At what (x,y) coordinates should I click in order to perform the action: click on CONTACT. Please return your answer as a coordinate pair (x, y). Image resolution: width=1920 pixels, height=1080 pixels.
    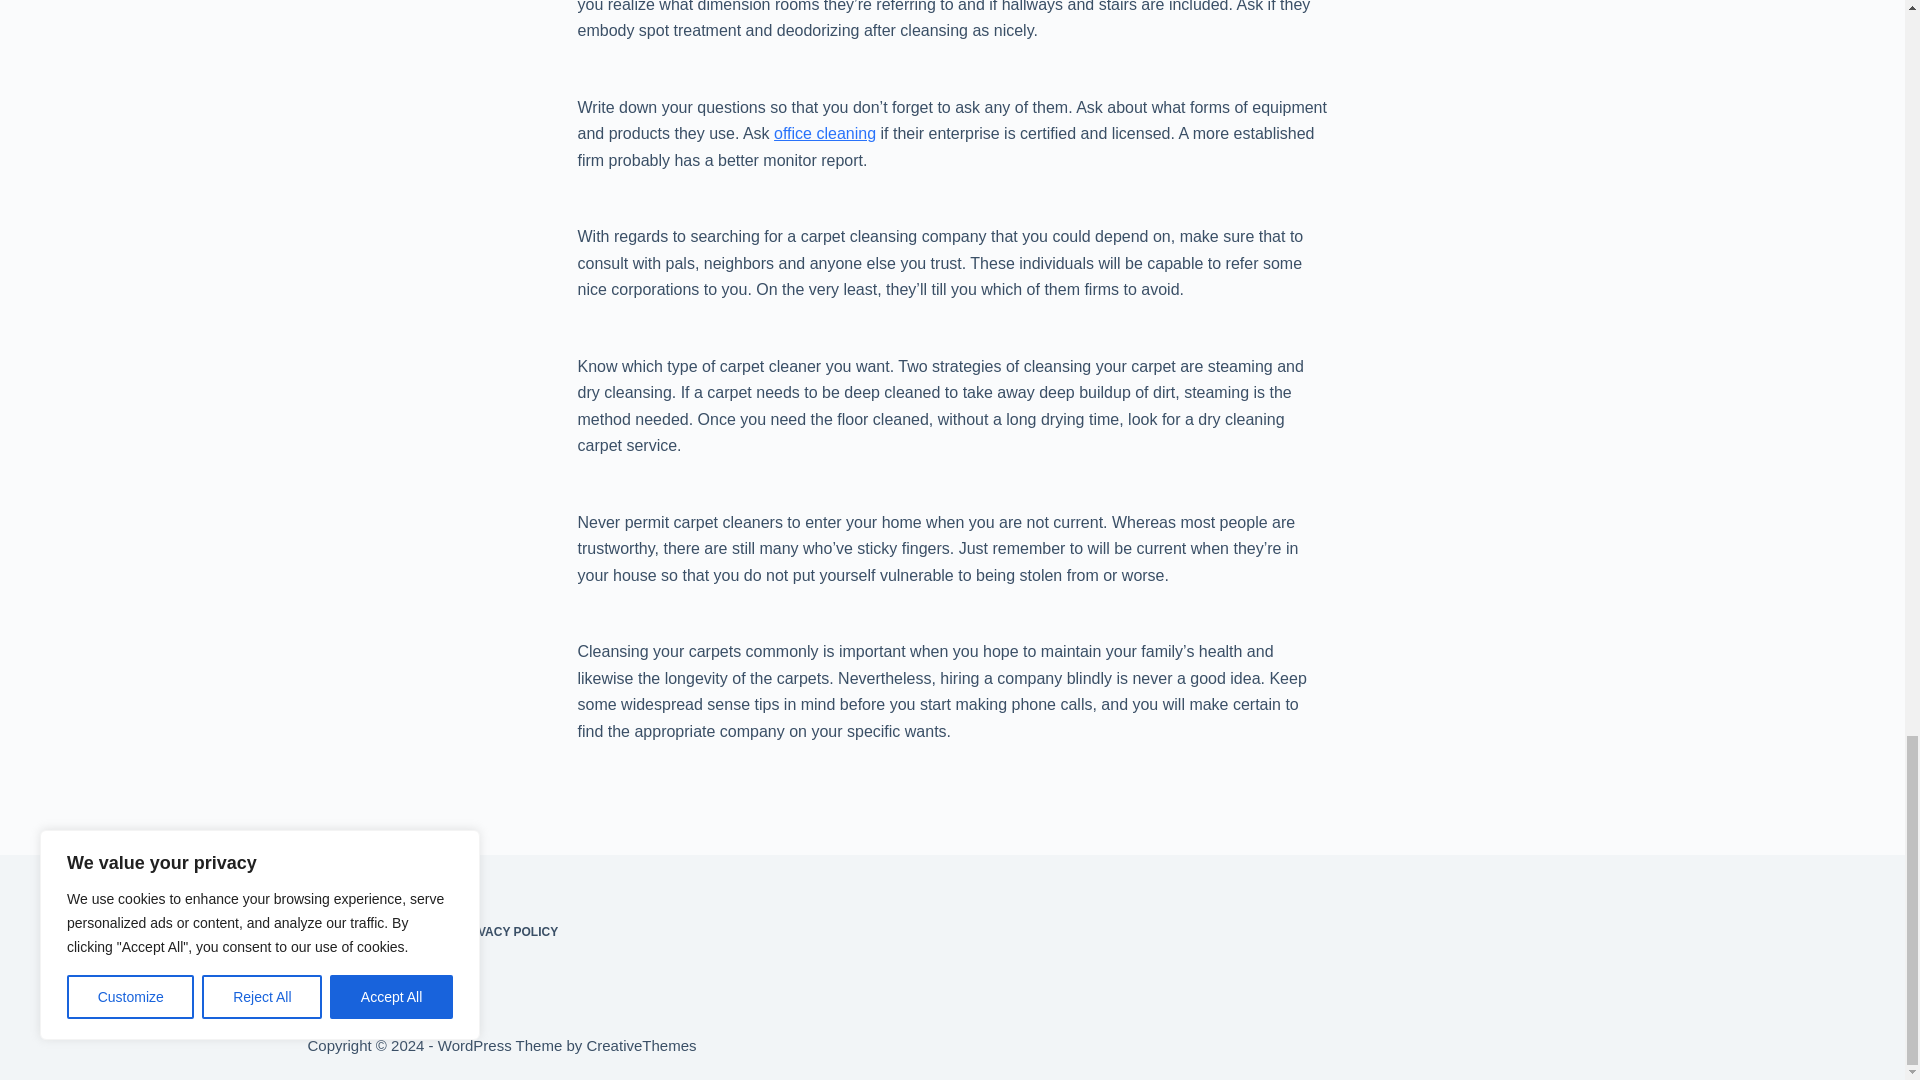
    Looking at the image, I should click on (404, 932).